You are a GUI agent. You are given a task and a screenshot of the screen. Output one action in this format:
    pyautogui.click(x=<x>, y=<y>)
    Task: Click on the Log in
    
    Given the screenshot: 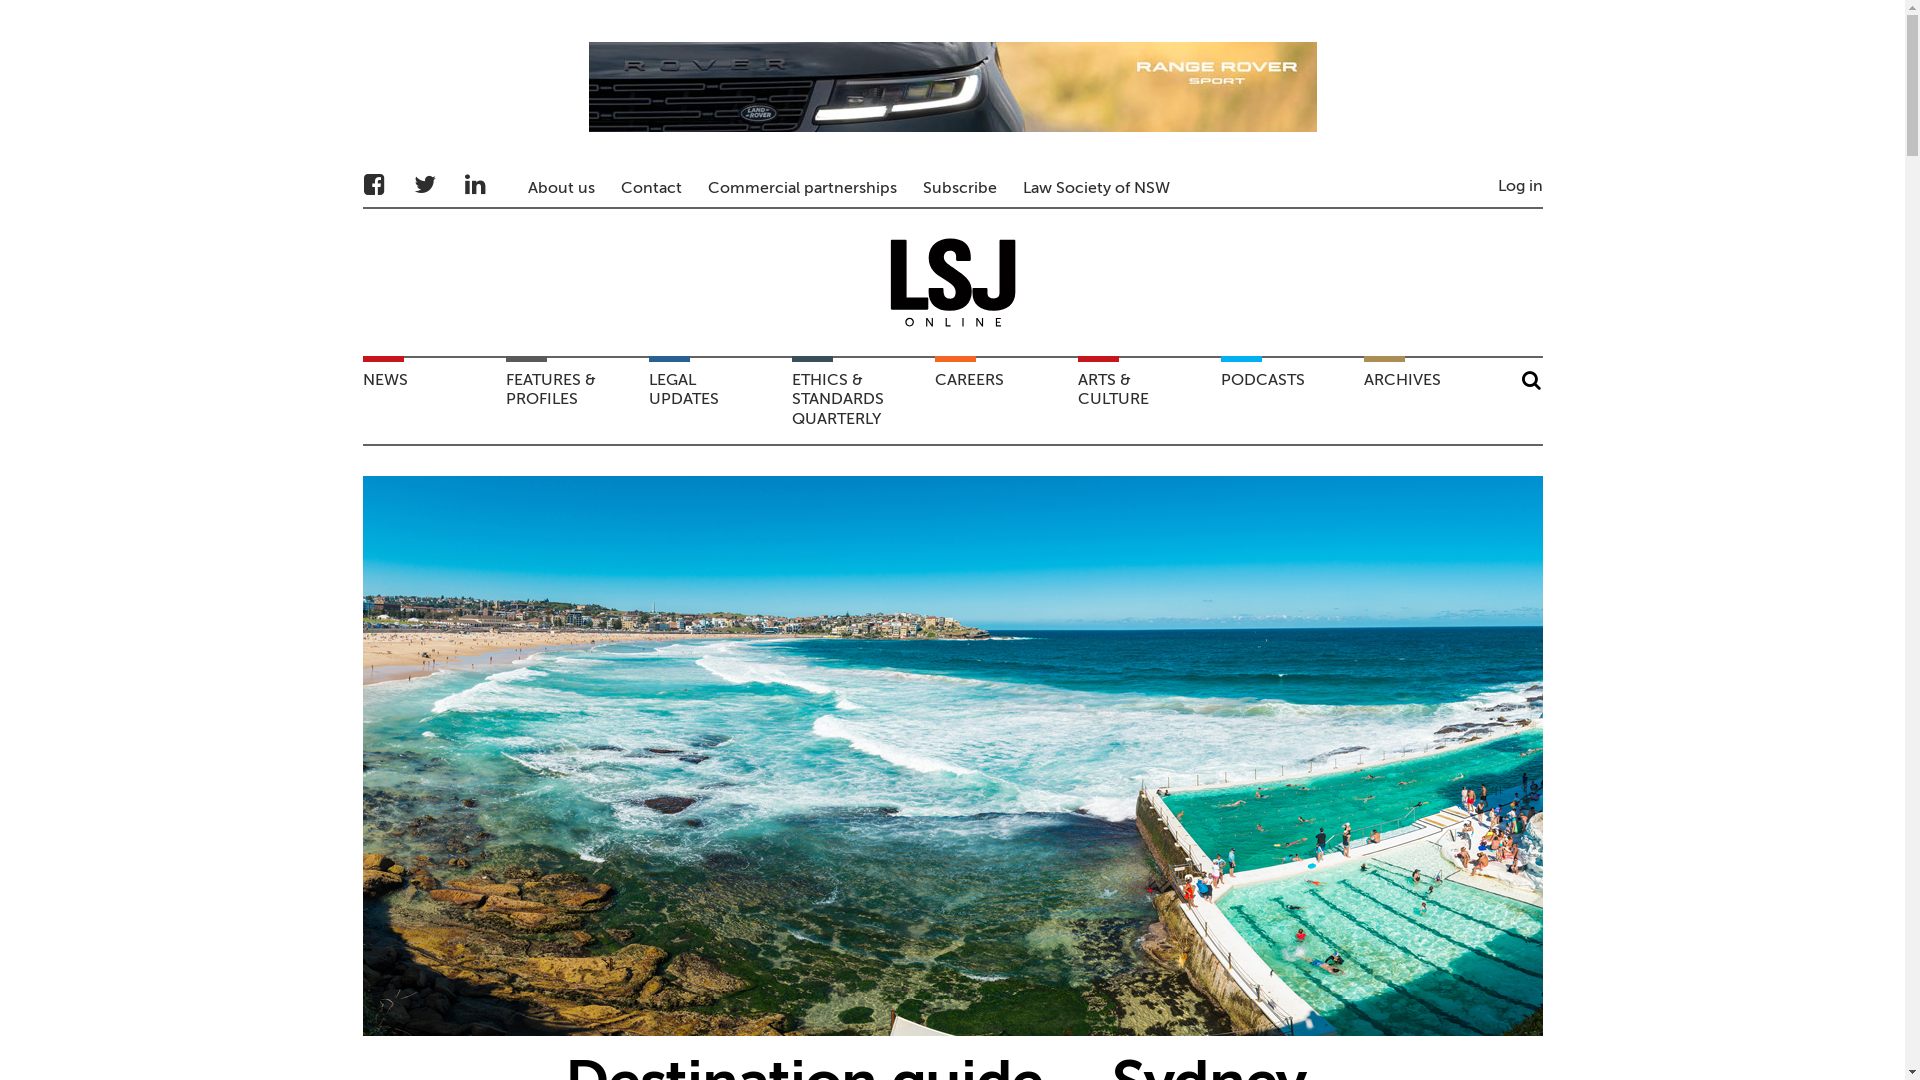 What is the action you would take?
    pyautogui.click(x=1520, y=187)
    